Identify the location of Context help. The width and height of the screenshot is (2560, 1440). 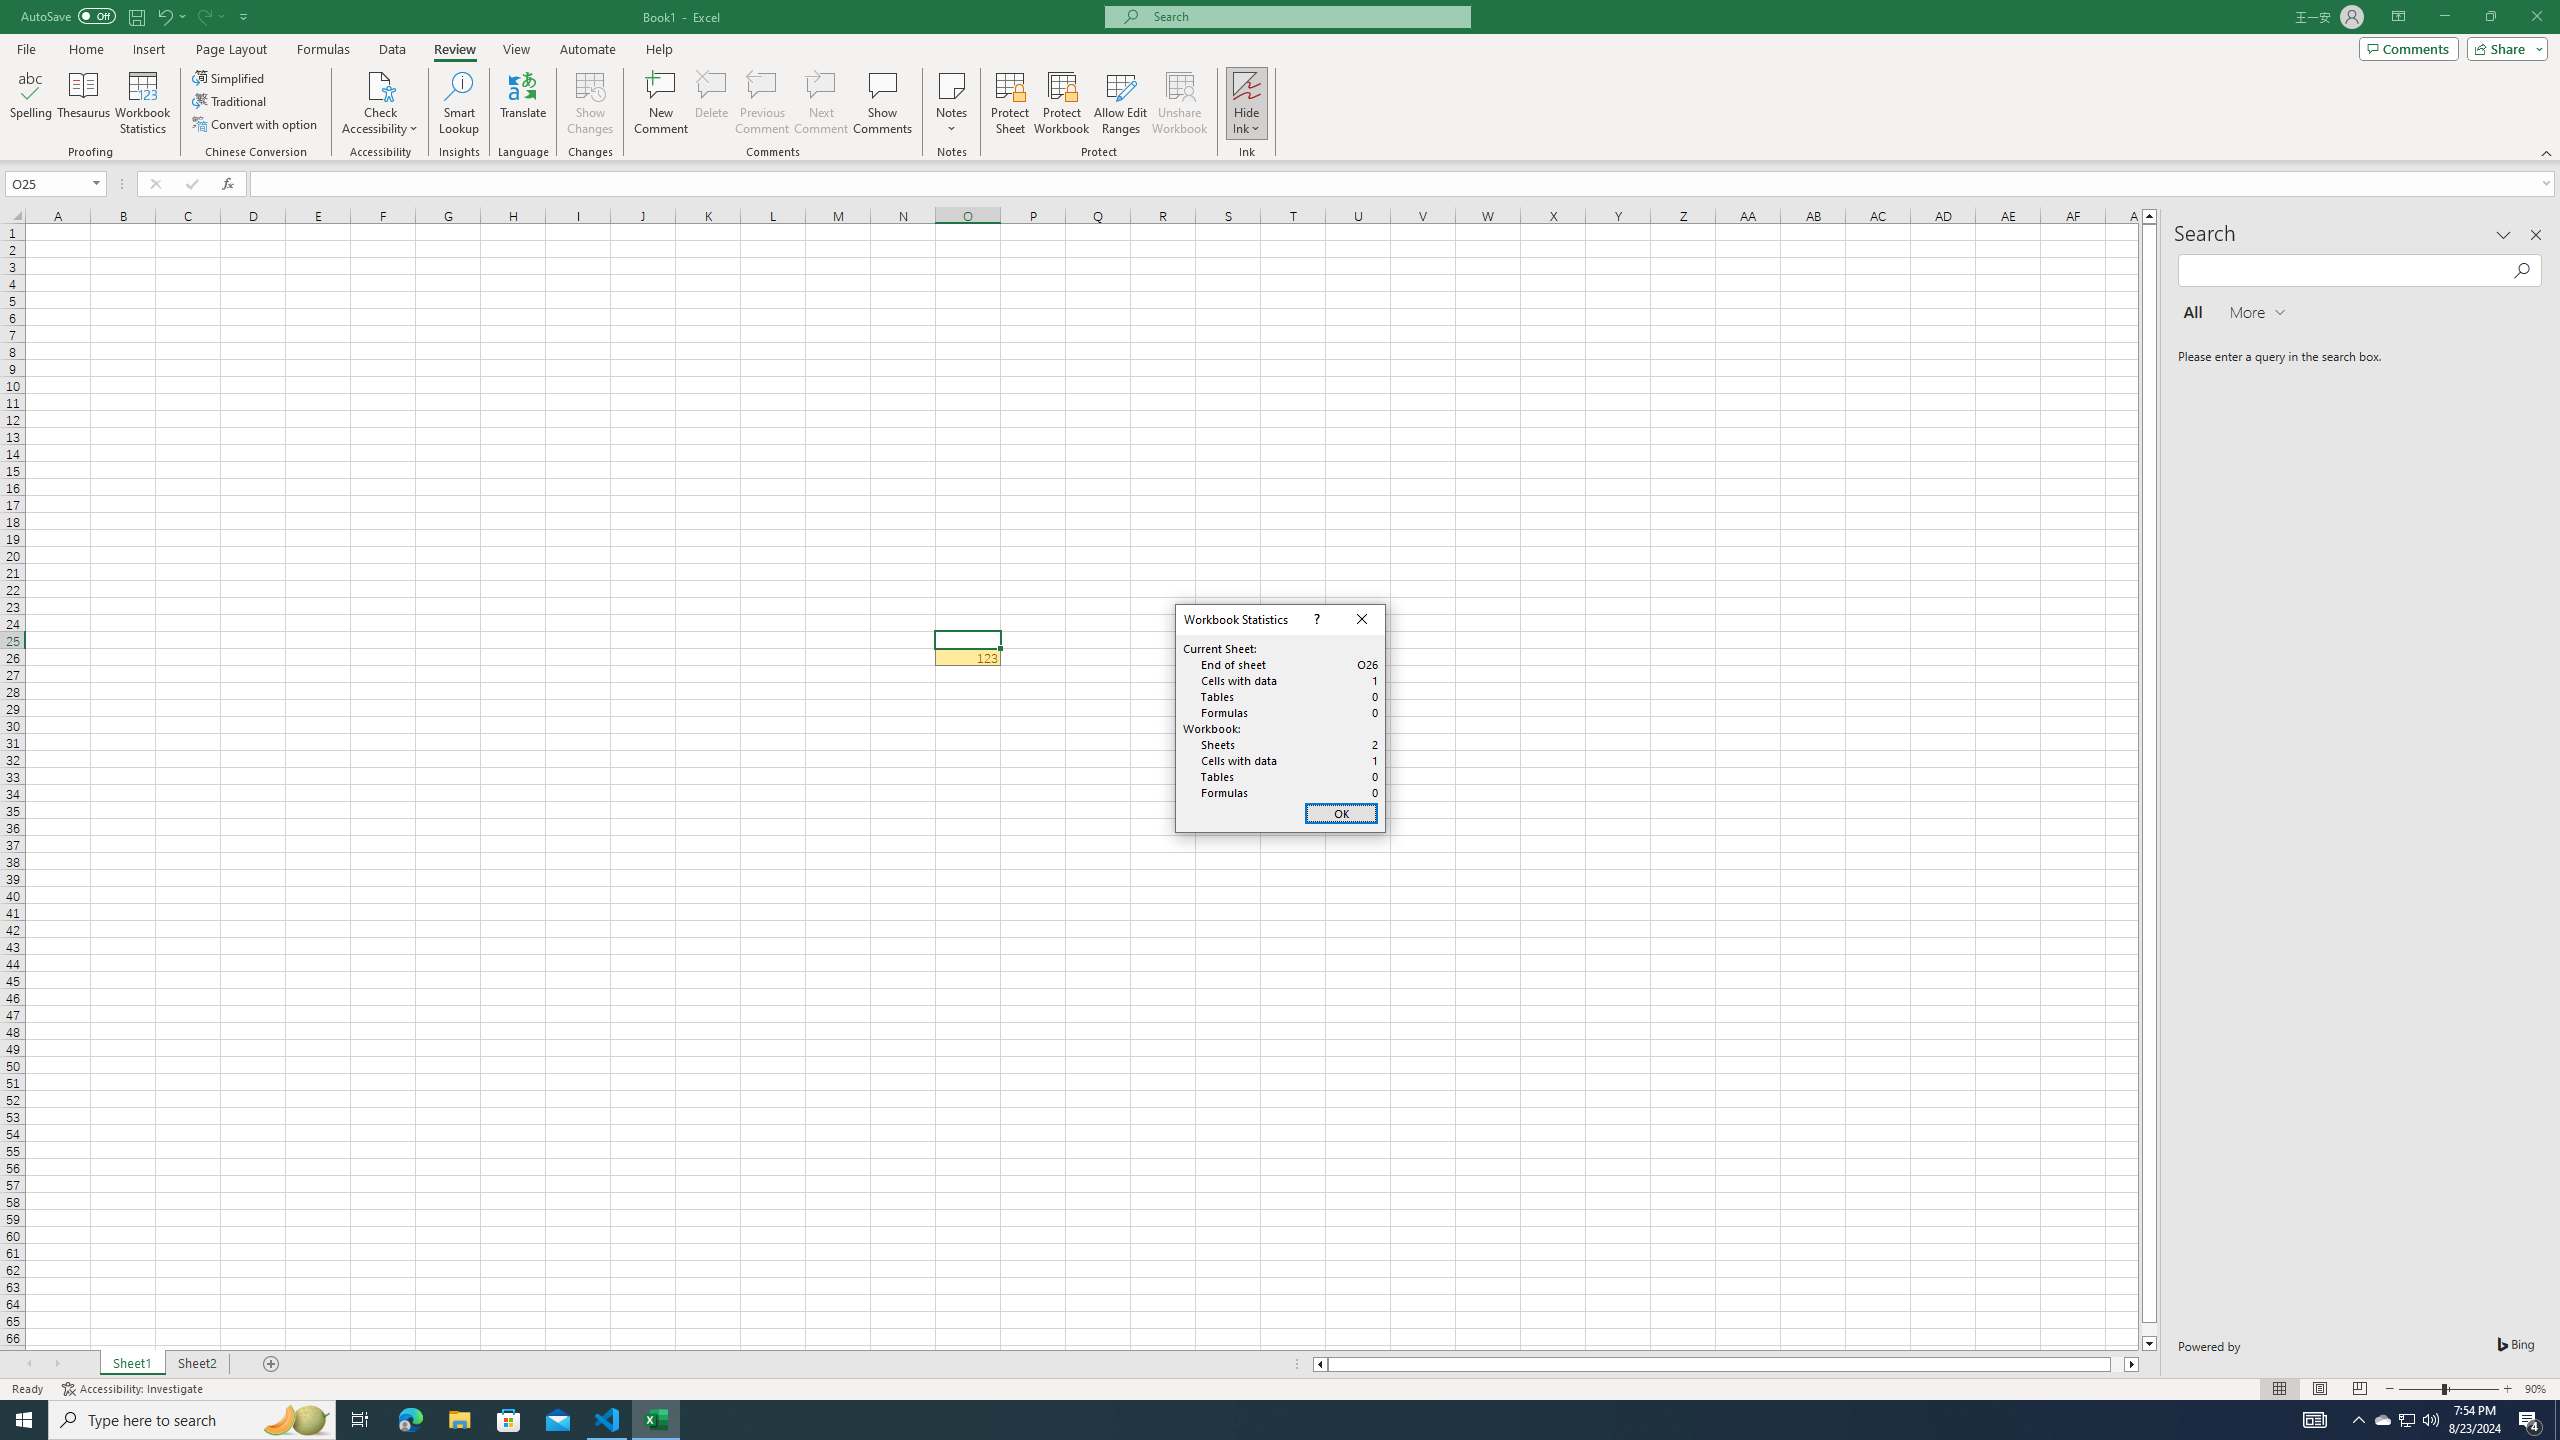
(1315, 620).